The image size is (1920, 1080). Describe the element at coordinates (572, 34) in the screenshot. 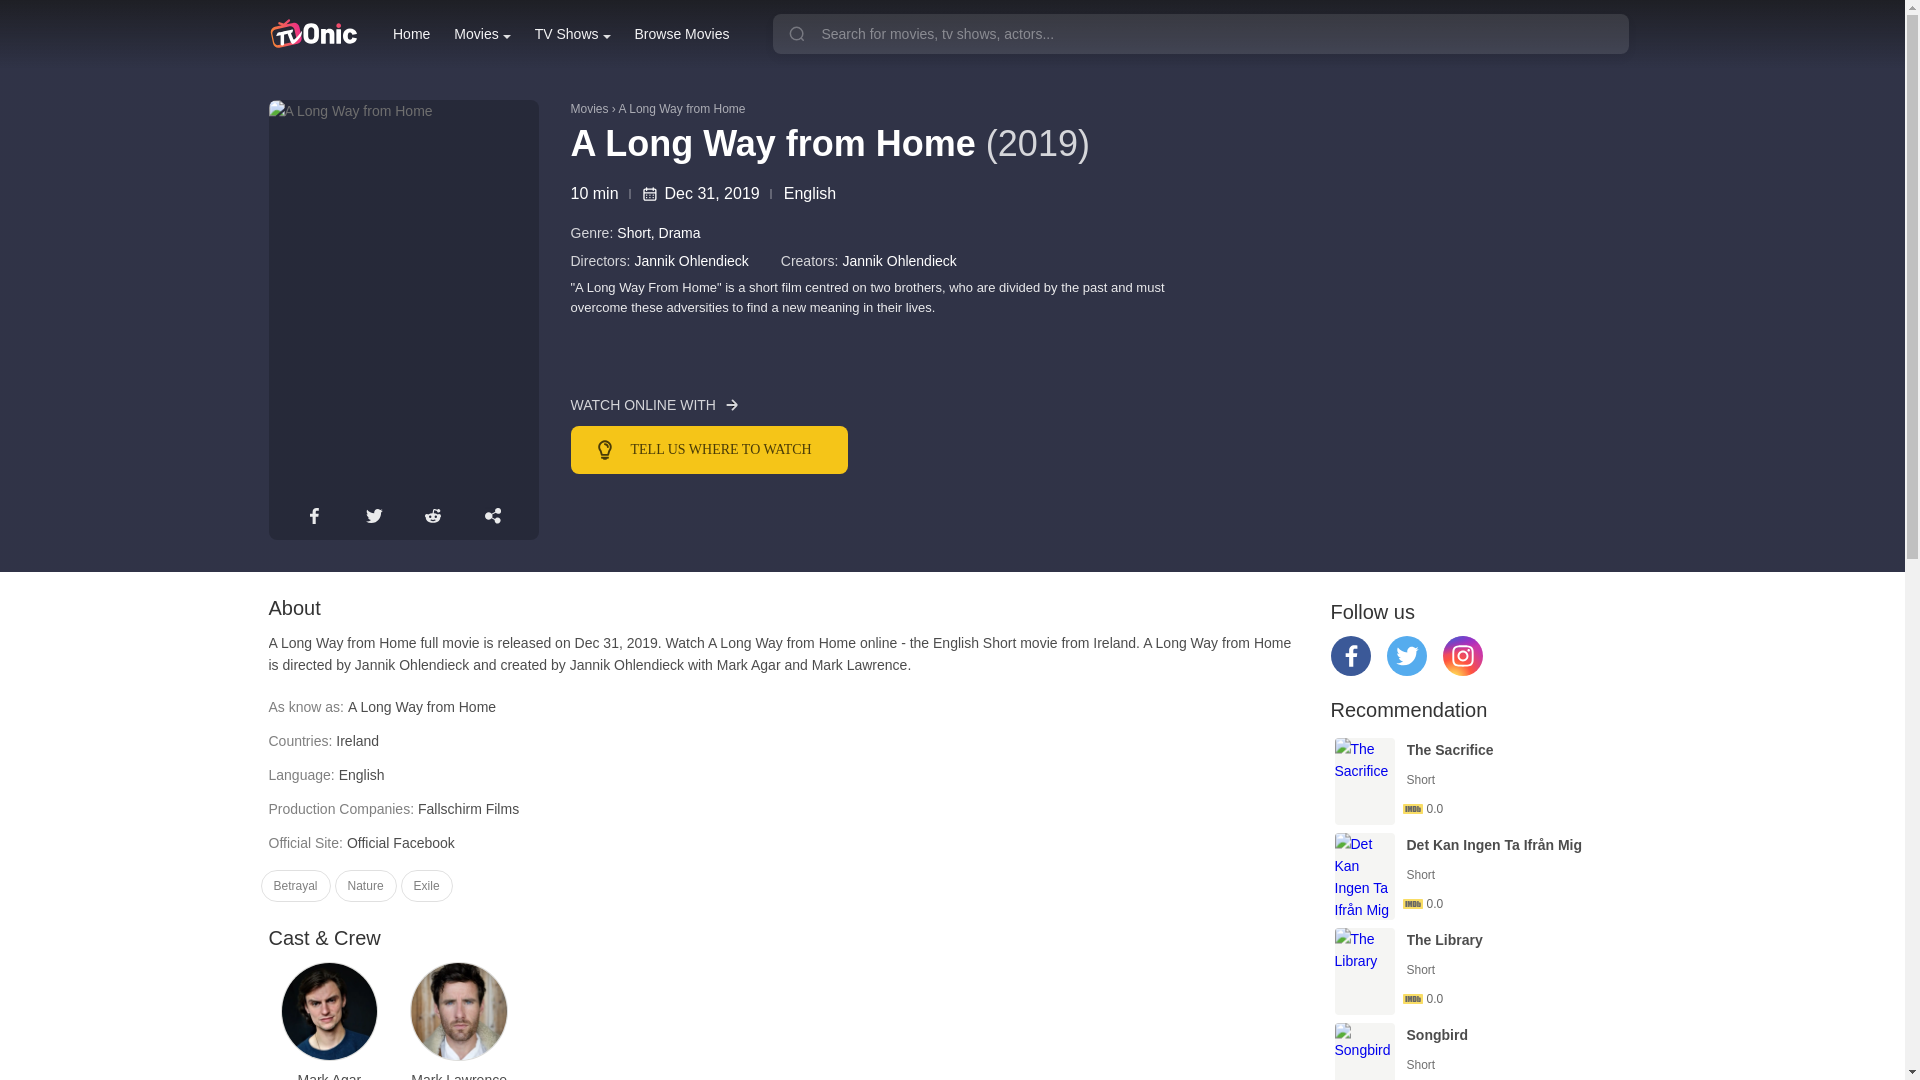

I see `TV Shows` at that location.